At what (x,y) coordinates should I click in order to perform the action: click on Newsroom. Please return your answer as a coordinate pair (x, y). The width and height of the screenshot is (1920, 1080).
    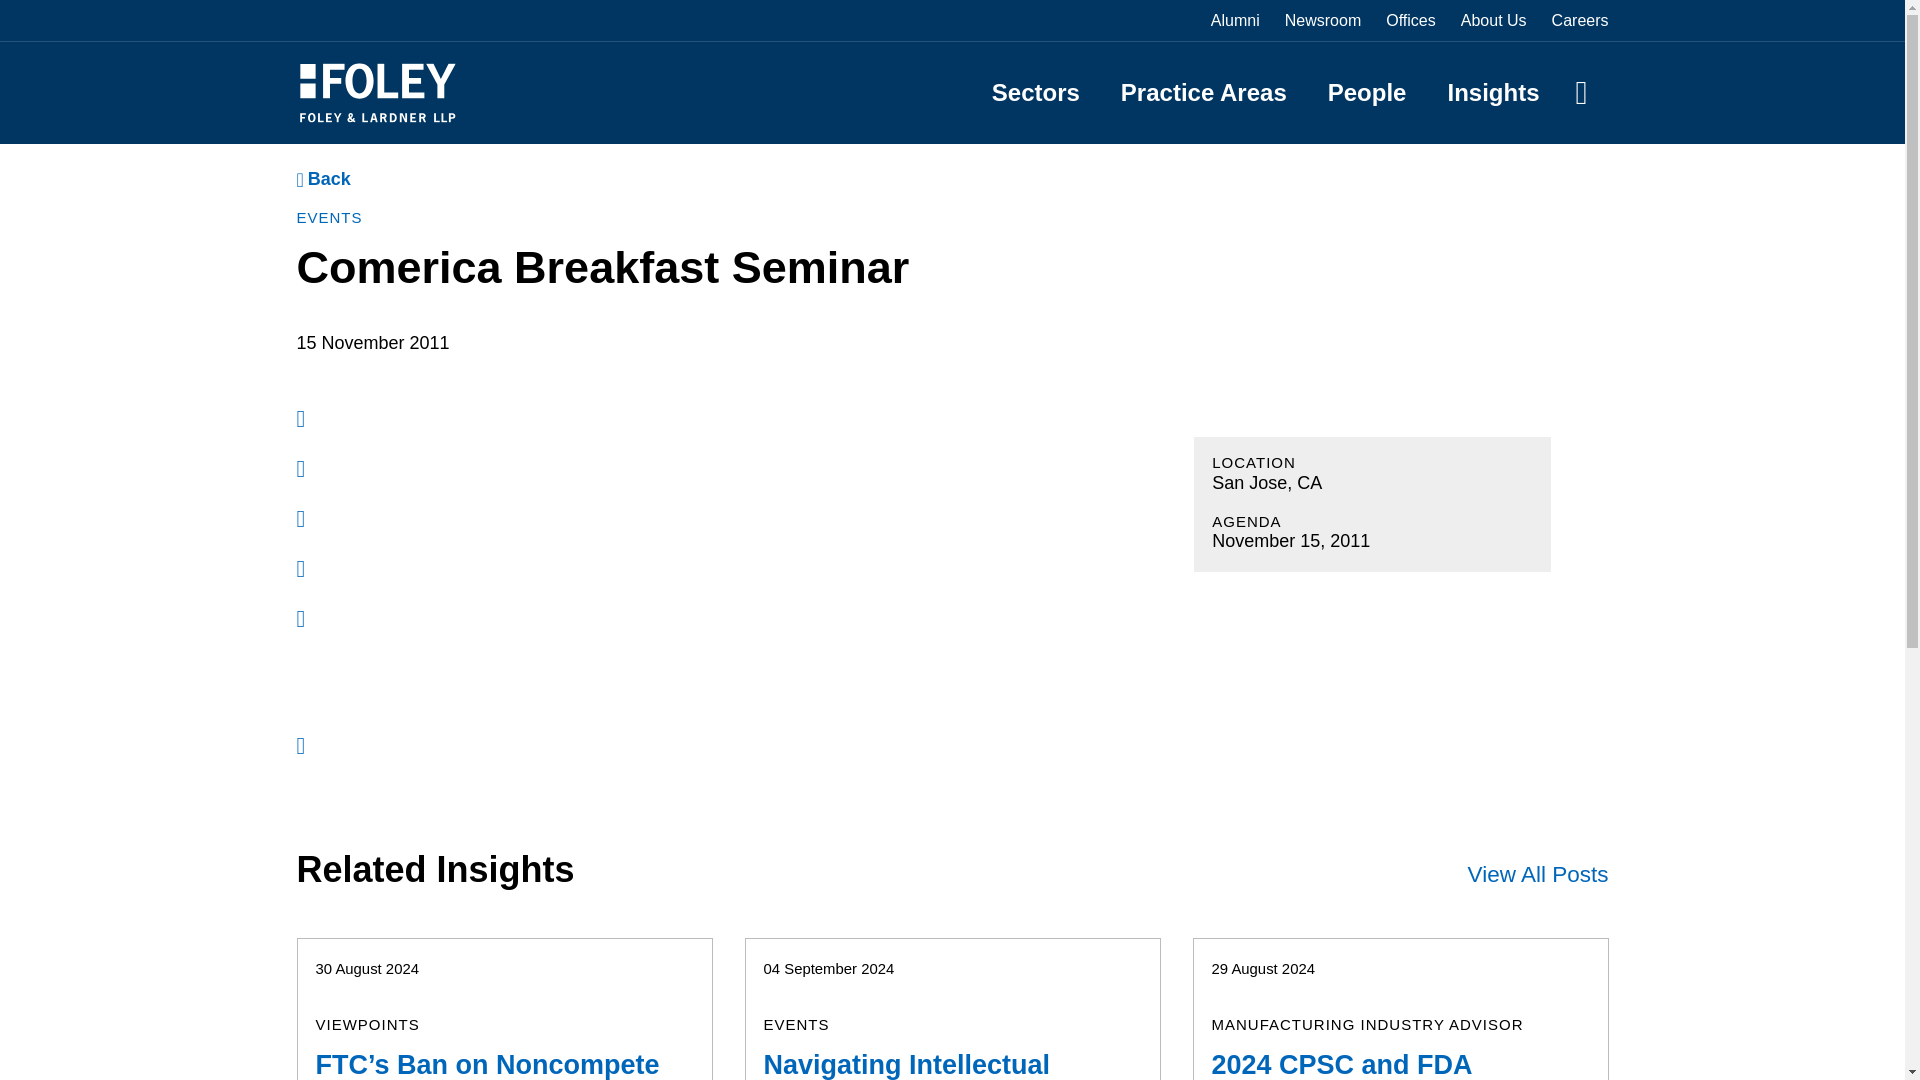
    Looking at the image, I should click on (1322, 20).